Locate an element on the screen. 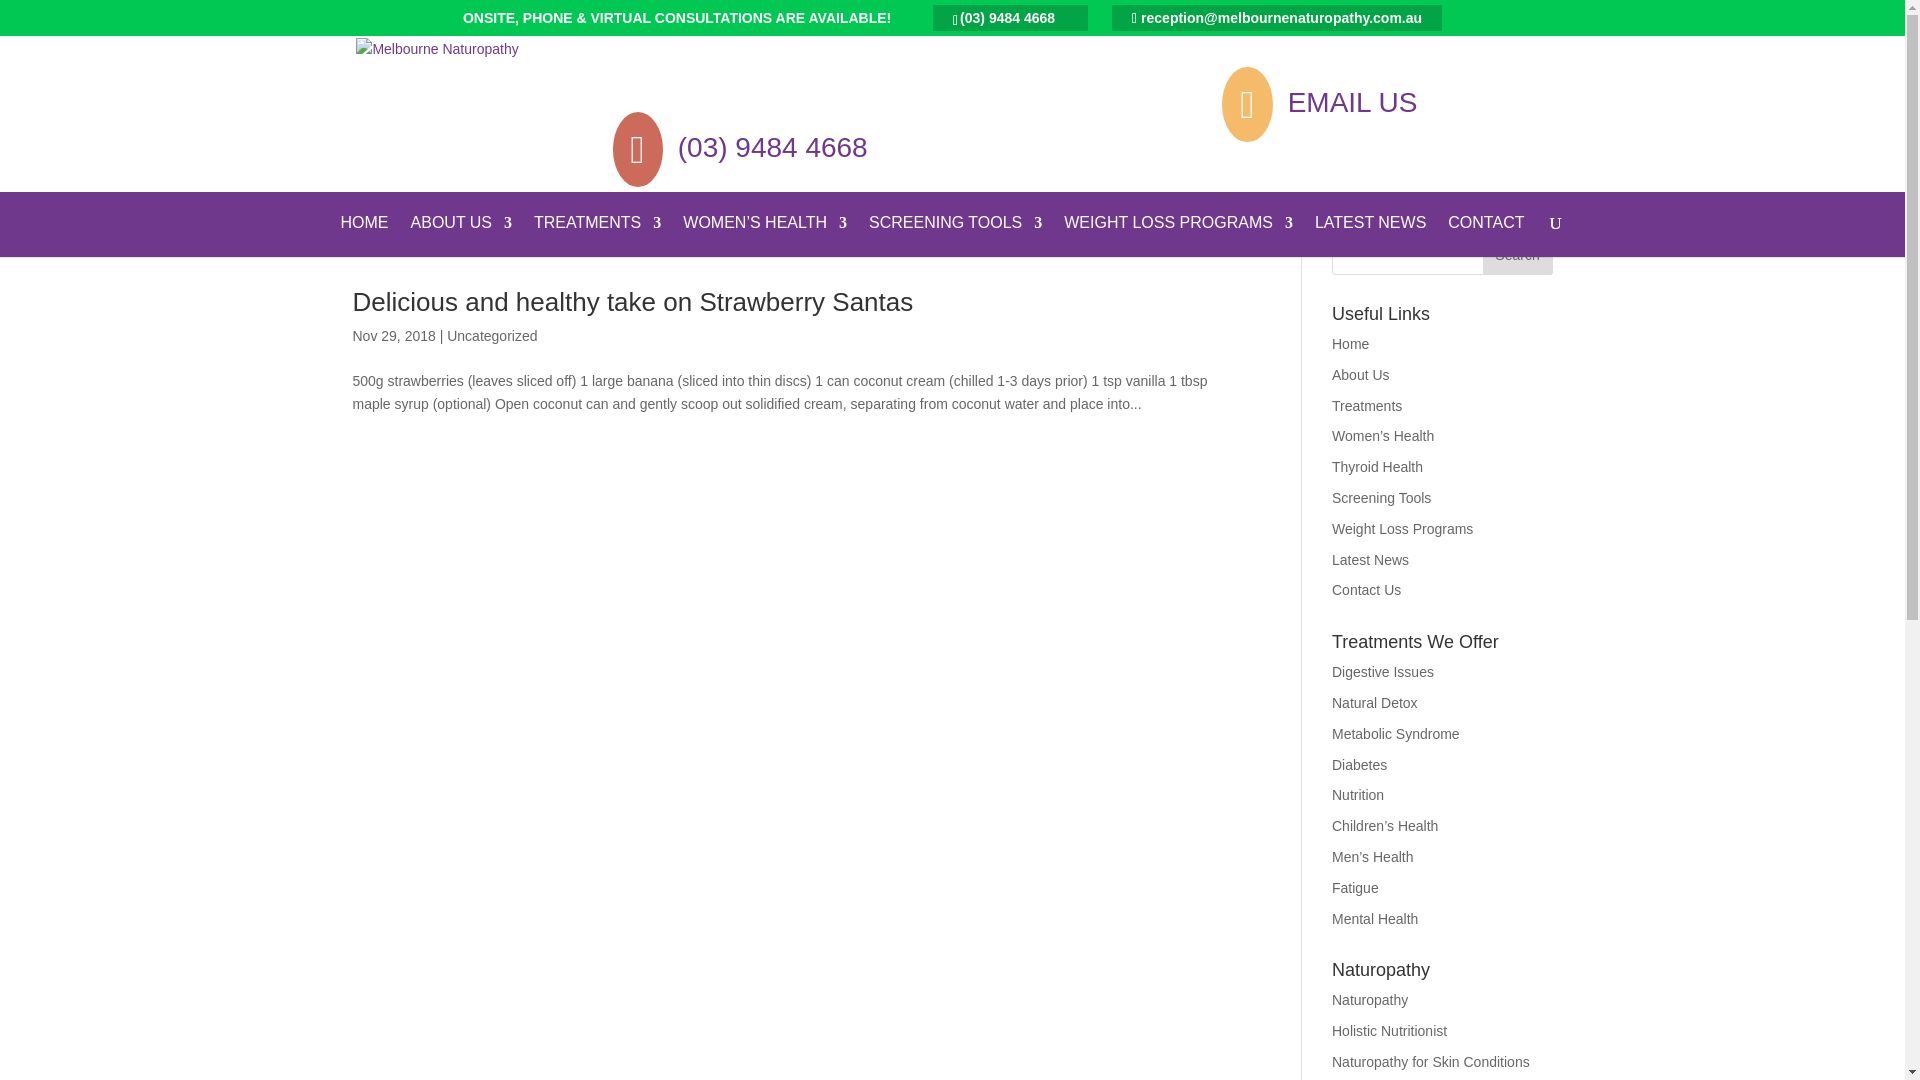 Image resolution: width=1920 pixels, height=1080 pixels. TREATMENTS is located at coordinates (598, 236).